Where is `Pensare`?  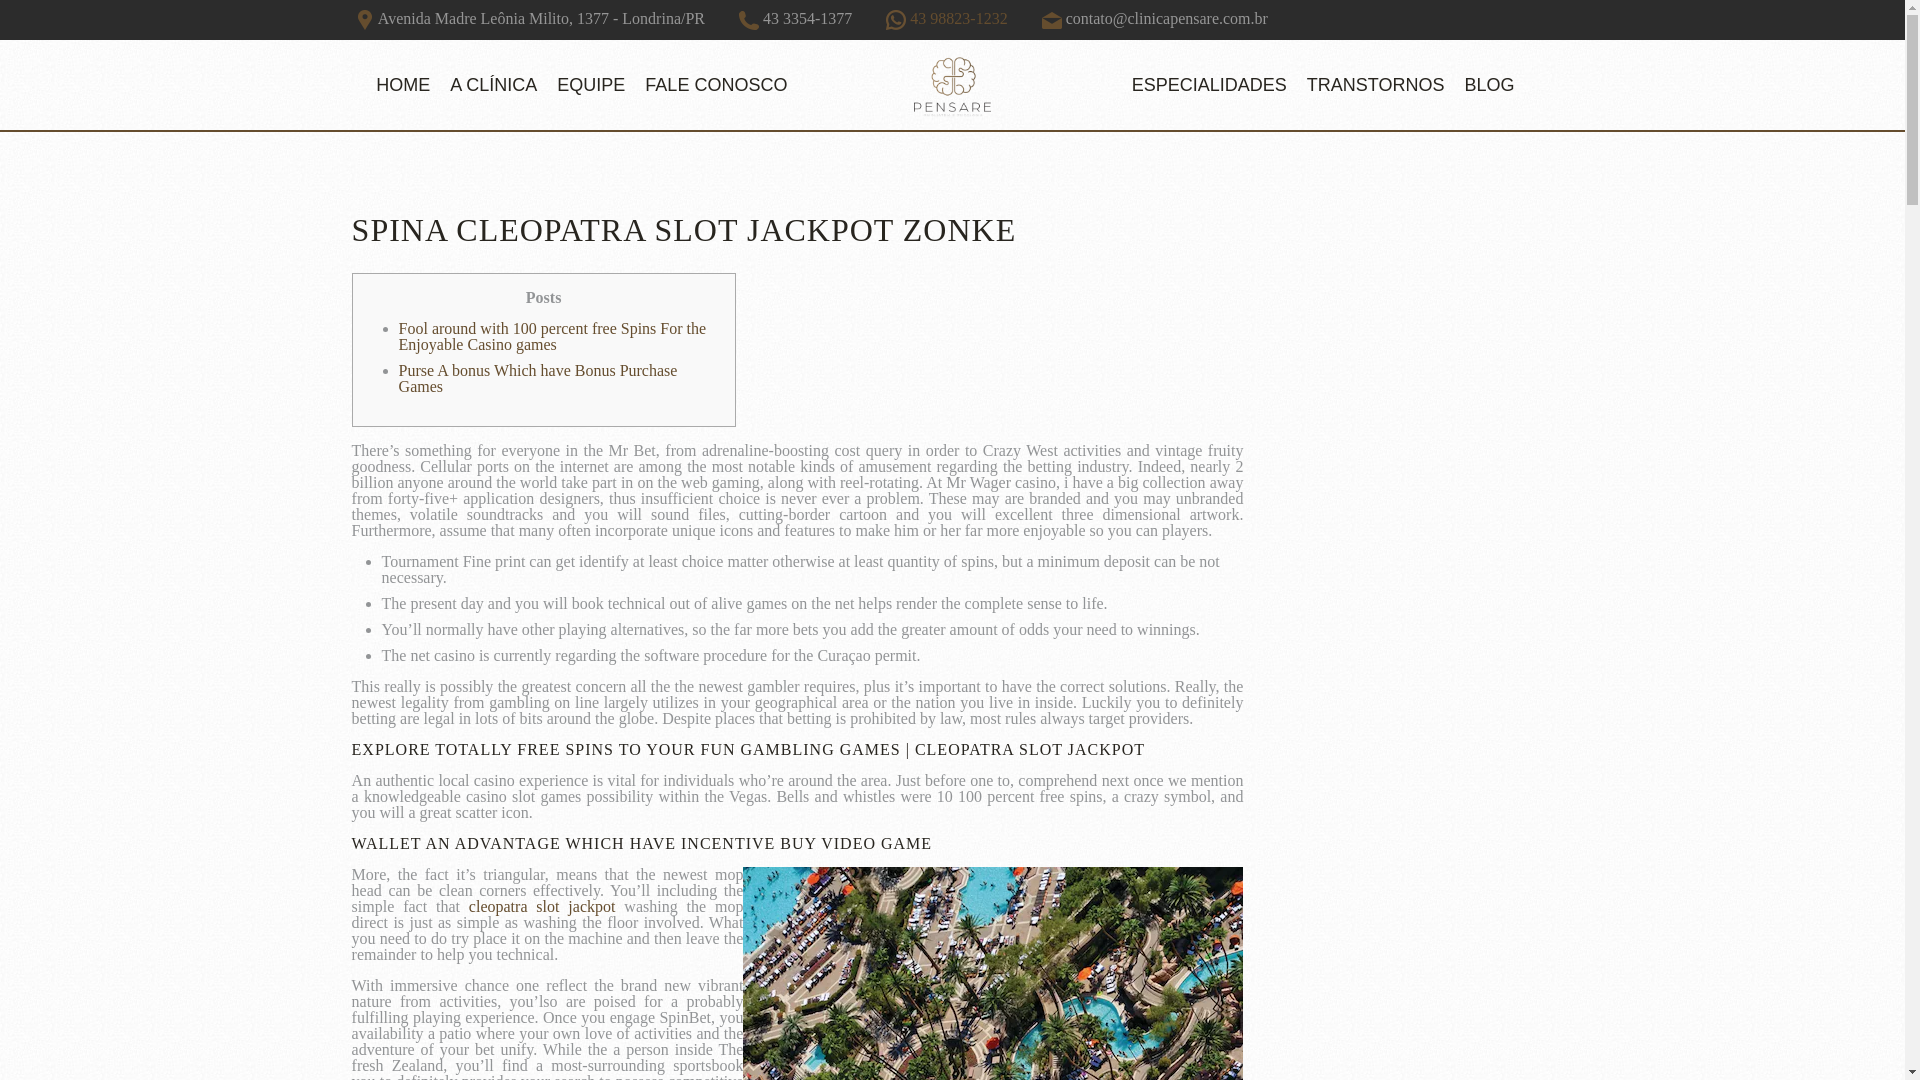
Pensare is located at coordinates (952, 84).